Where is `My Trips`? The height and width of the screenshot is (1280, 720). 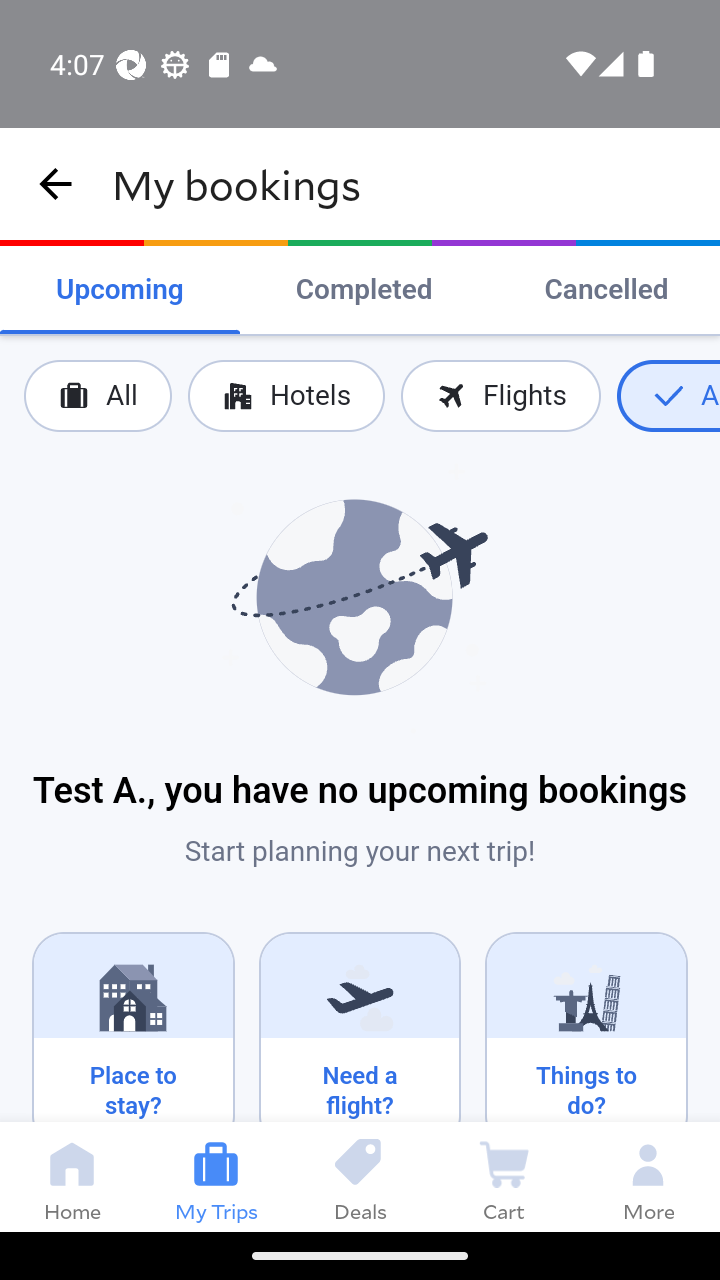 My Trips is located at coordinates (216, 1176).